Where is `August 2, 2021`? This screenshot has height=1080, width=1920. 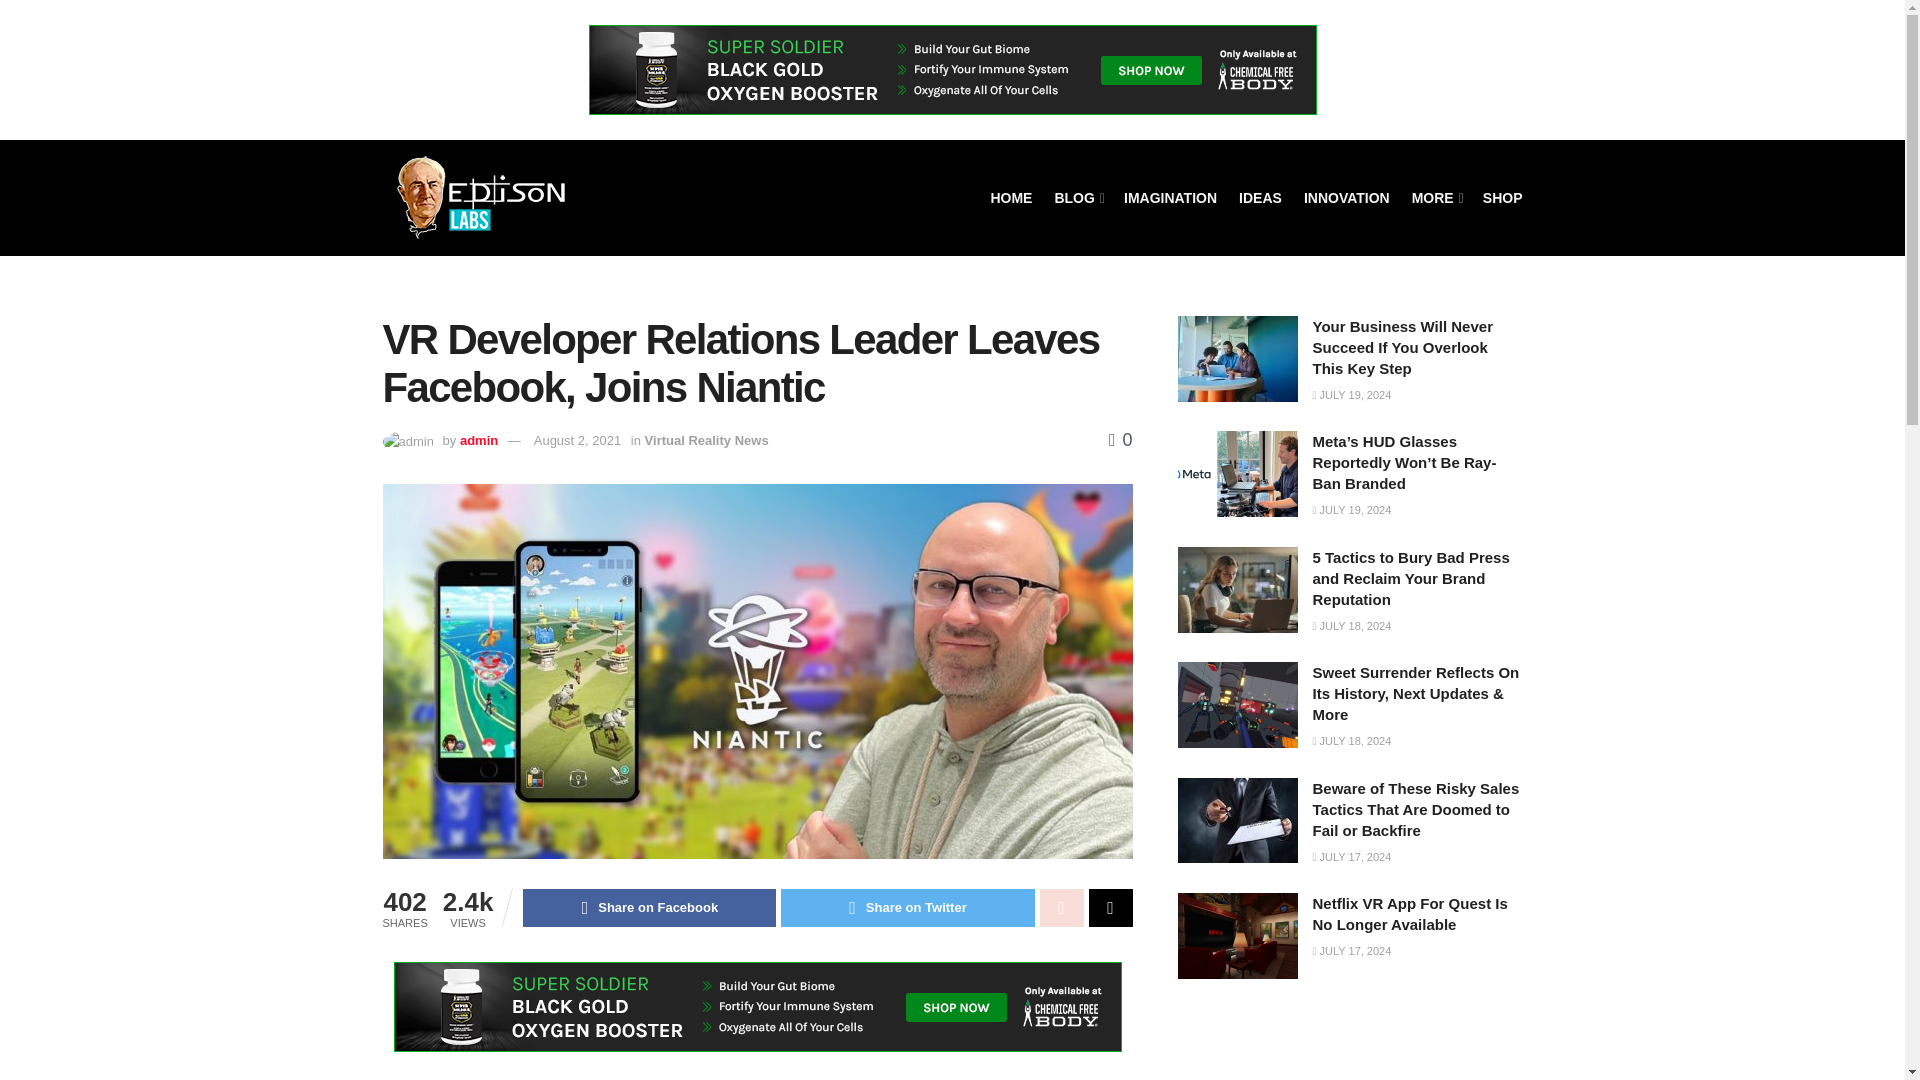
August 2, 2021 is located at coordinates (576, 440).